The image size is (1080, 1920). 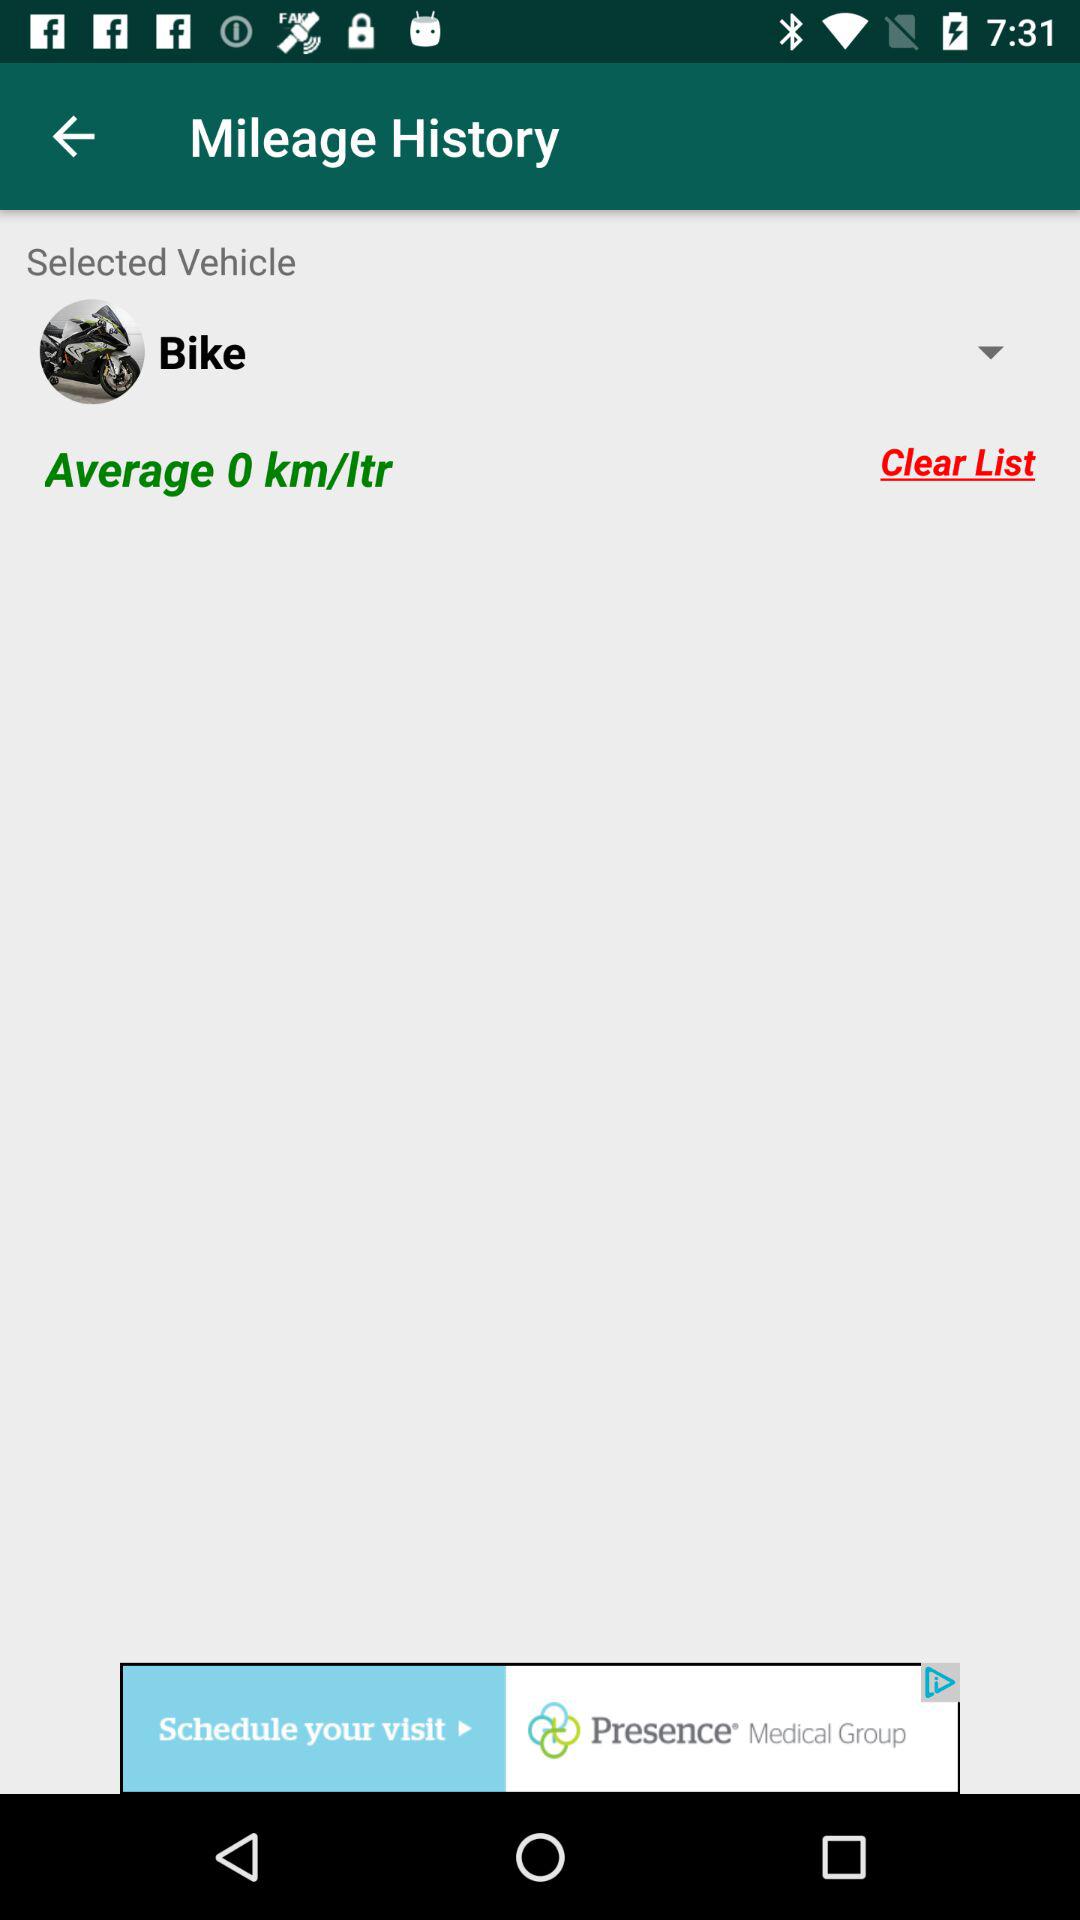 I want to click on blank space, so click(x=540, y=1090).